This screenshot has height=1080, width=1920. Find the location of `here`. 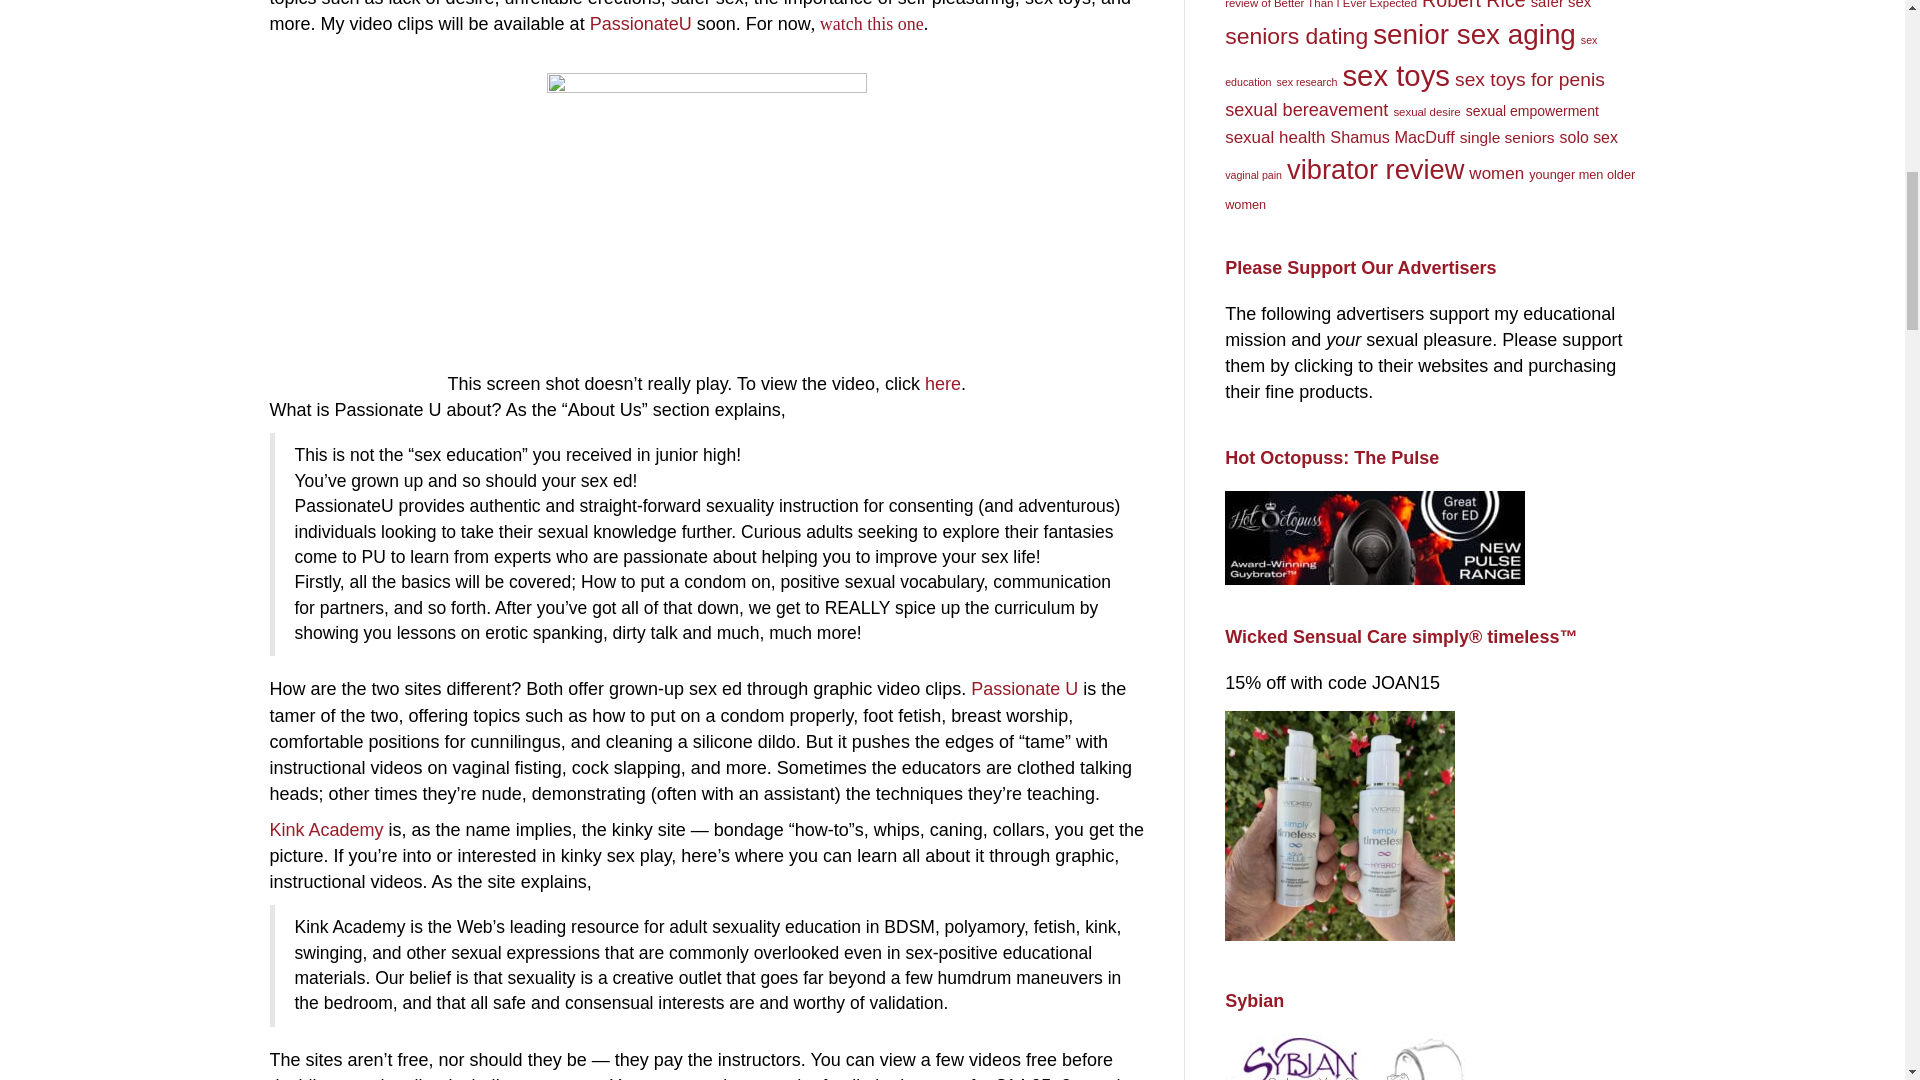

here is located at coordinates (943, 384).